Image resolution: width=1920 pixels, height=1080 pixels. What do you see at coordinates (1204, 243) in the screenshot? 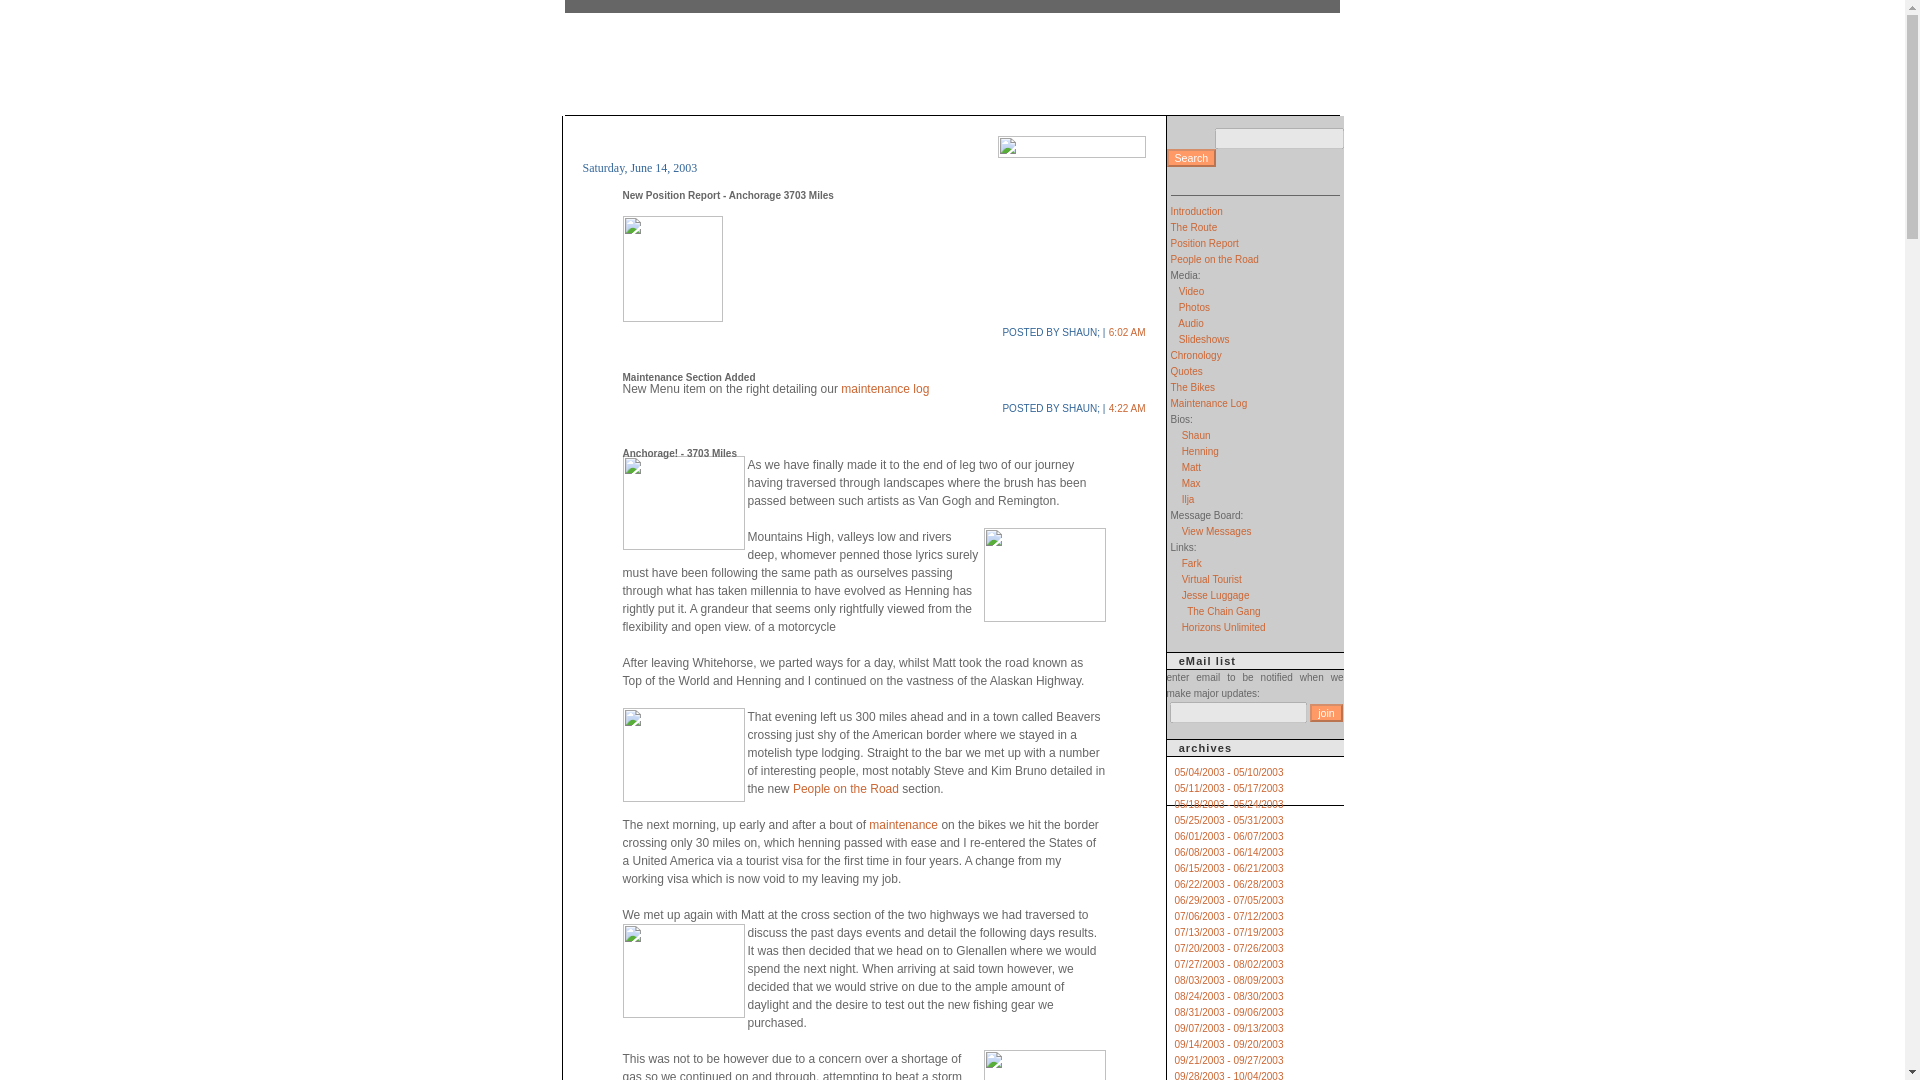
I see `Map of where we are and where we have been with links` at bounding box center [1204, 243].